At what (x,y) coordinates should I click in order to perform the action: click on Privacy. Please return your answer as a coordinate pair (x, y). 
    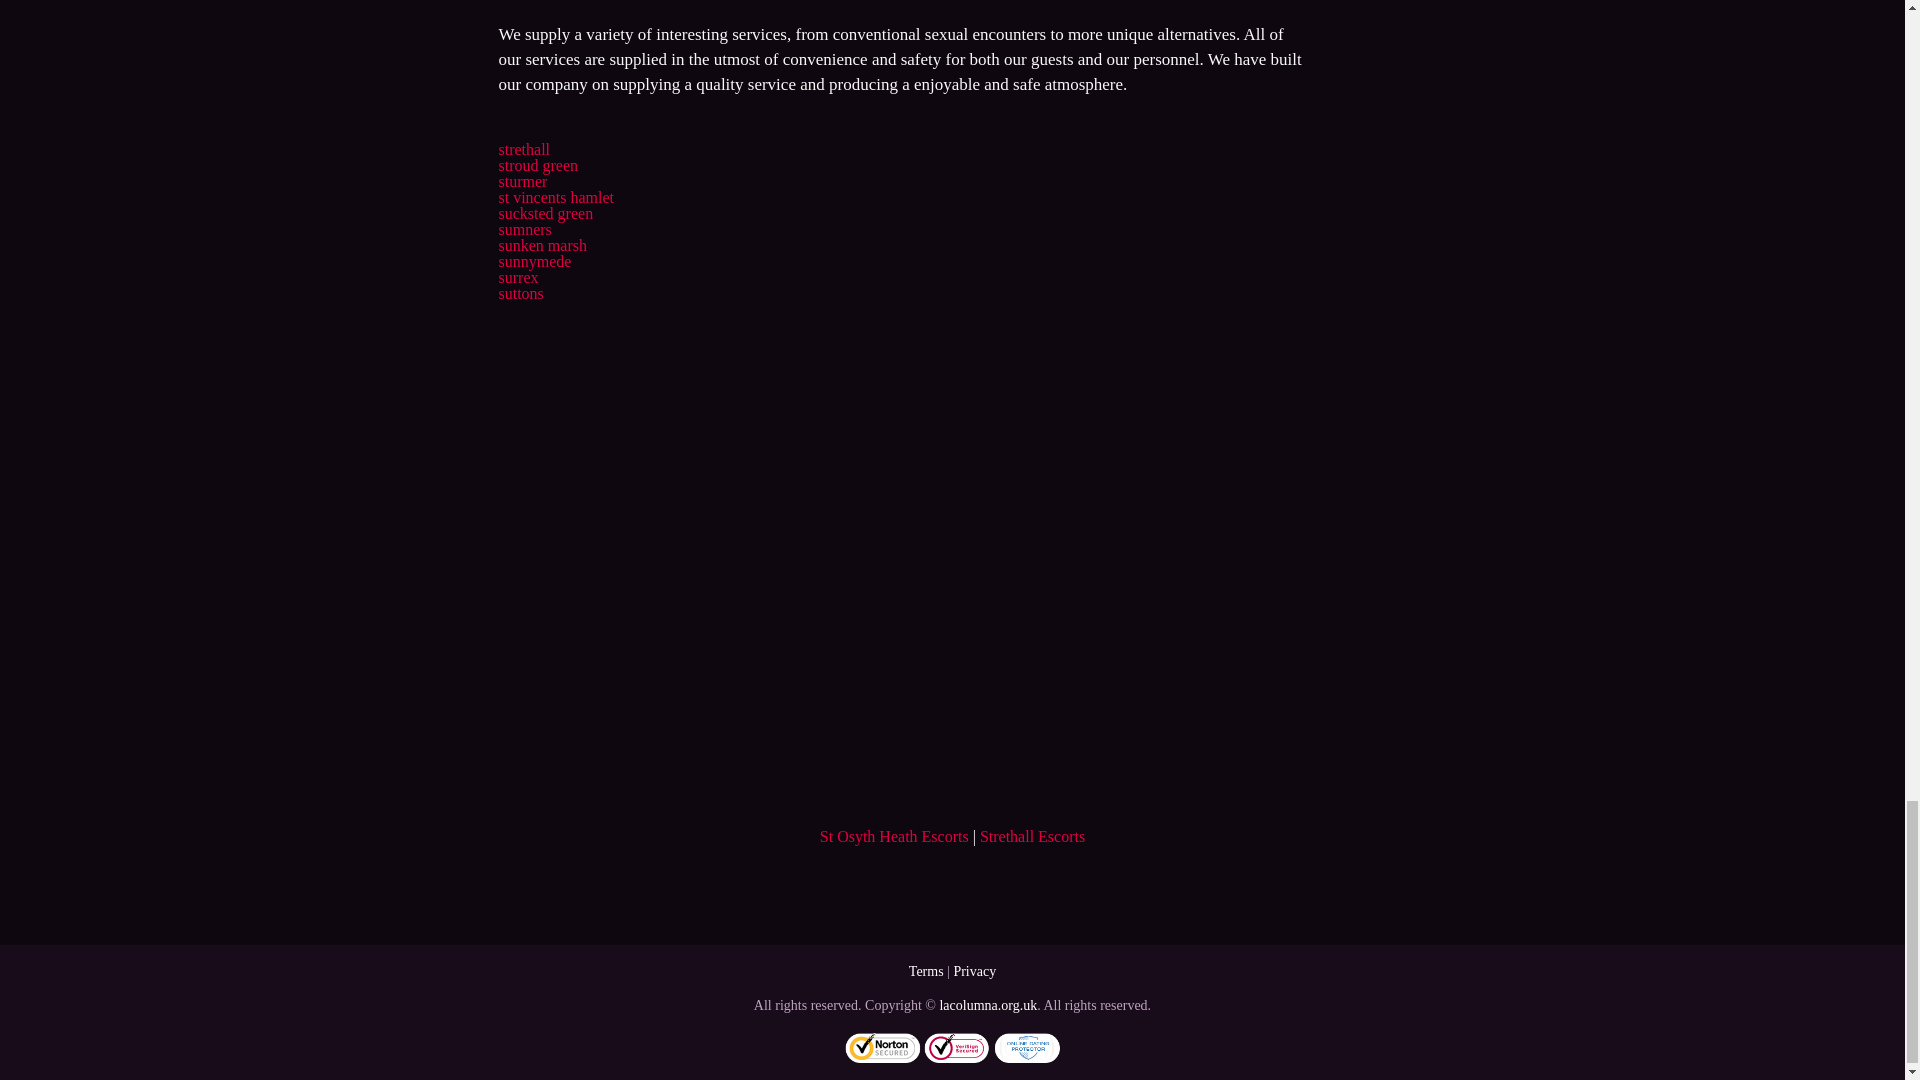
    Looking at the image, I should click on (974, 971).